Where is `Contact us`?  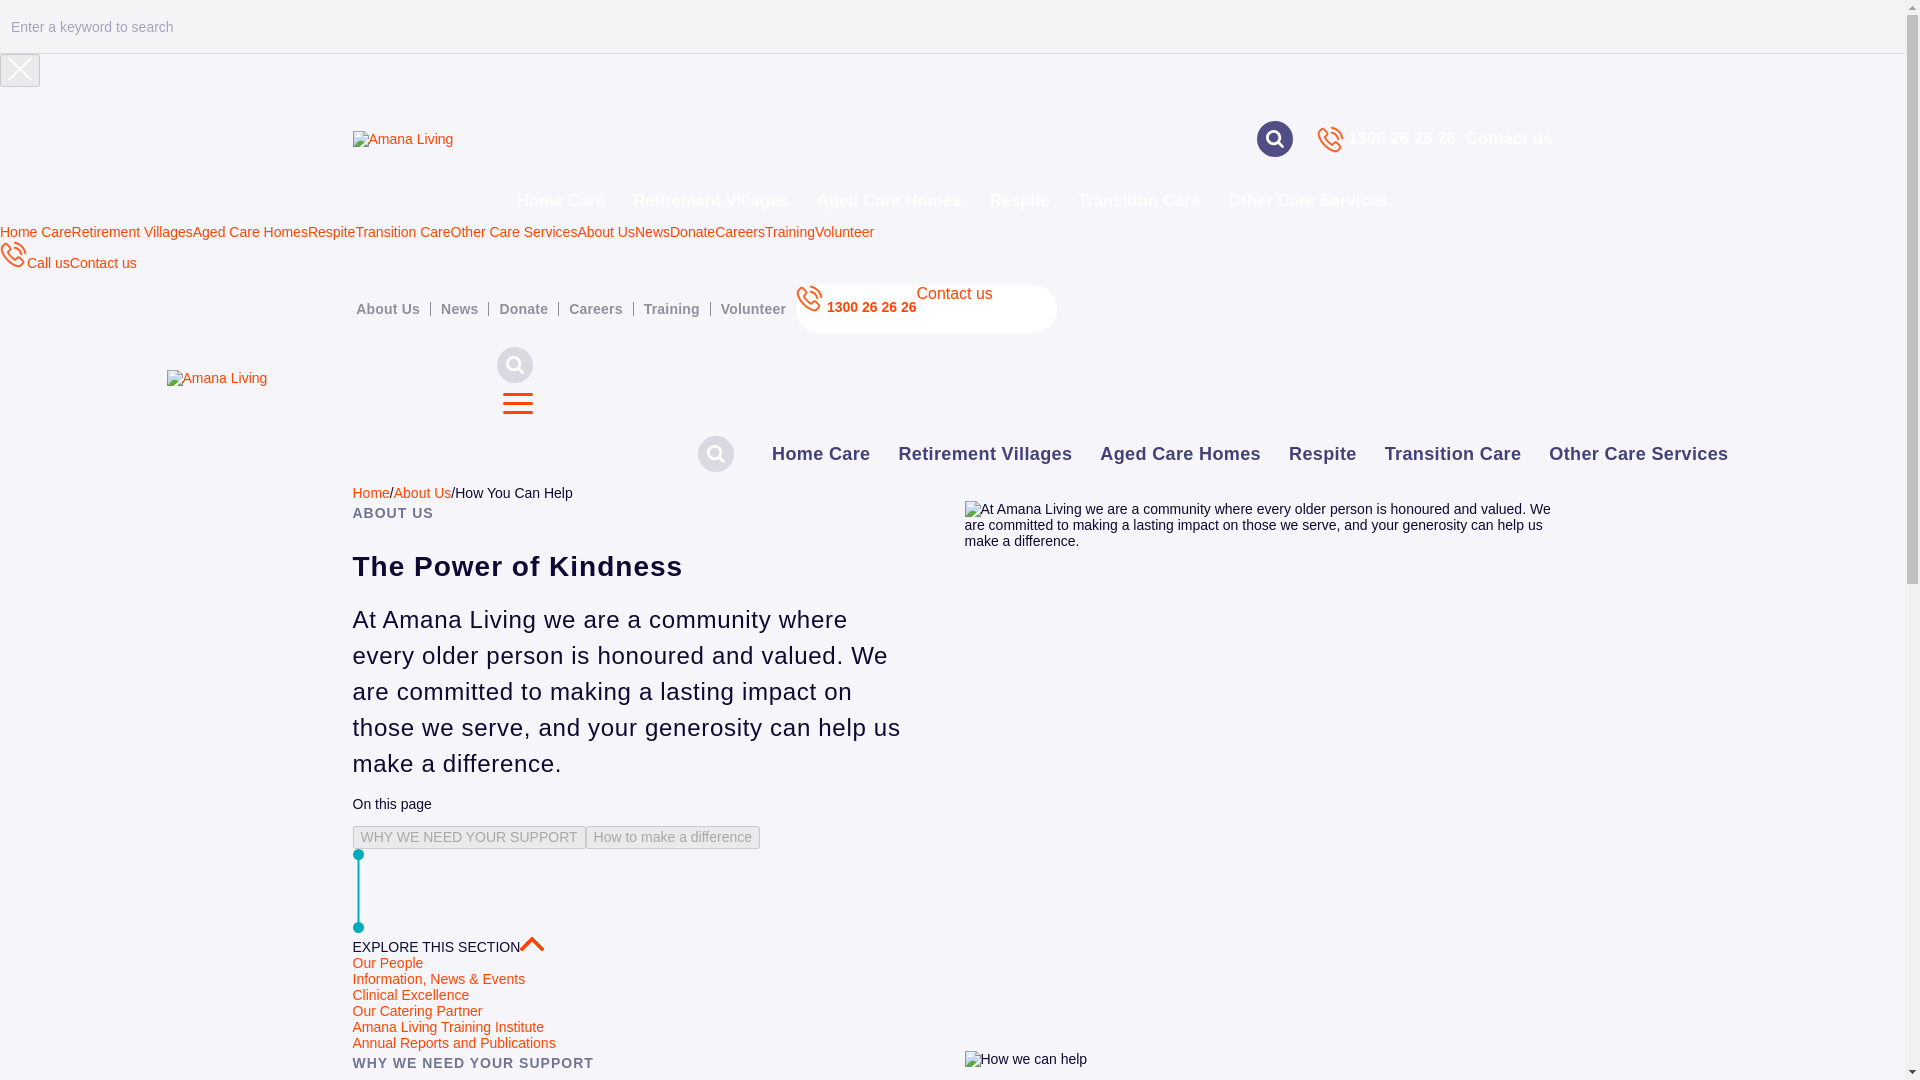 Contact us is located at coordinates (1508, 138).